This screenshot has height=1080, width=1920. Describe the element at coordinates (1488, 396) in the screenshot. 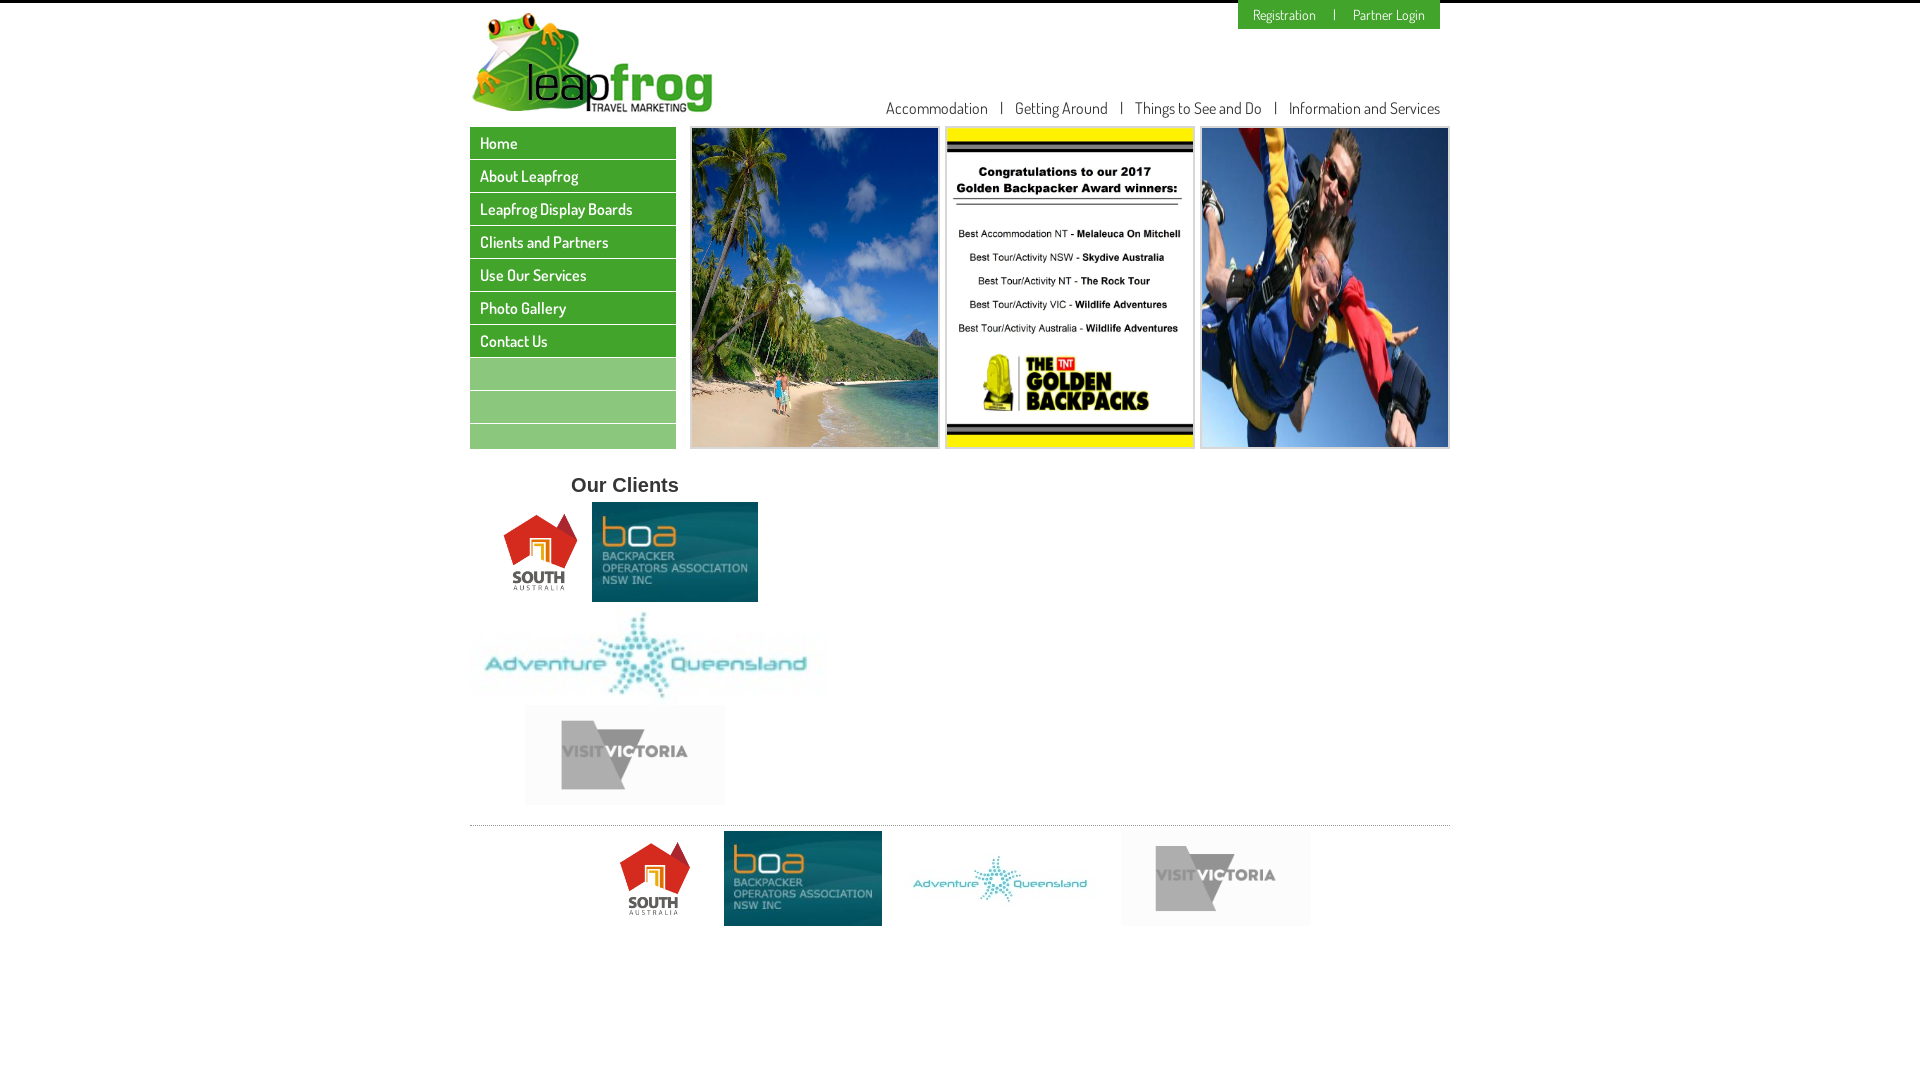

I see `>` at that location.